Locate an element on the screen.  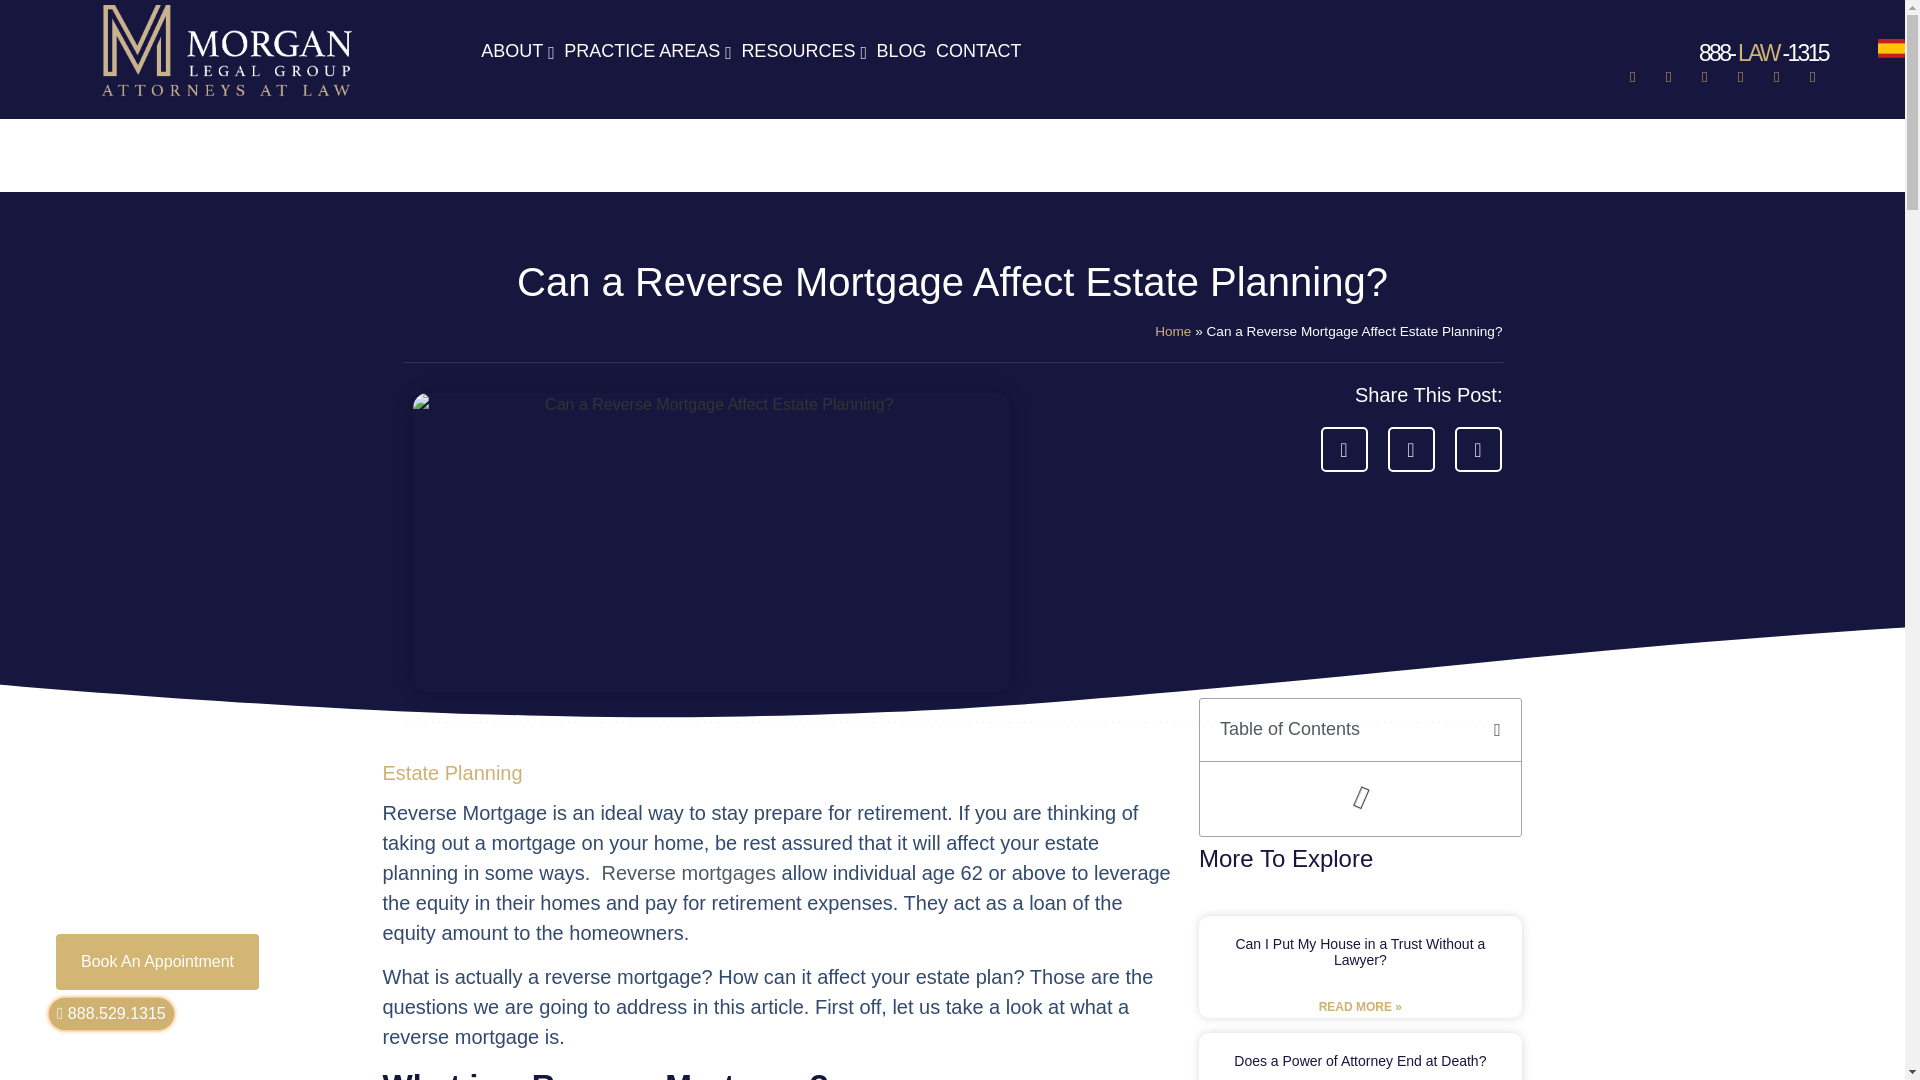
CONTACT is located at coordinates (976, 51).